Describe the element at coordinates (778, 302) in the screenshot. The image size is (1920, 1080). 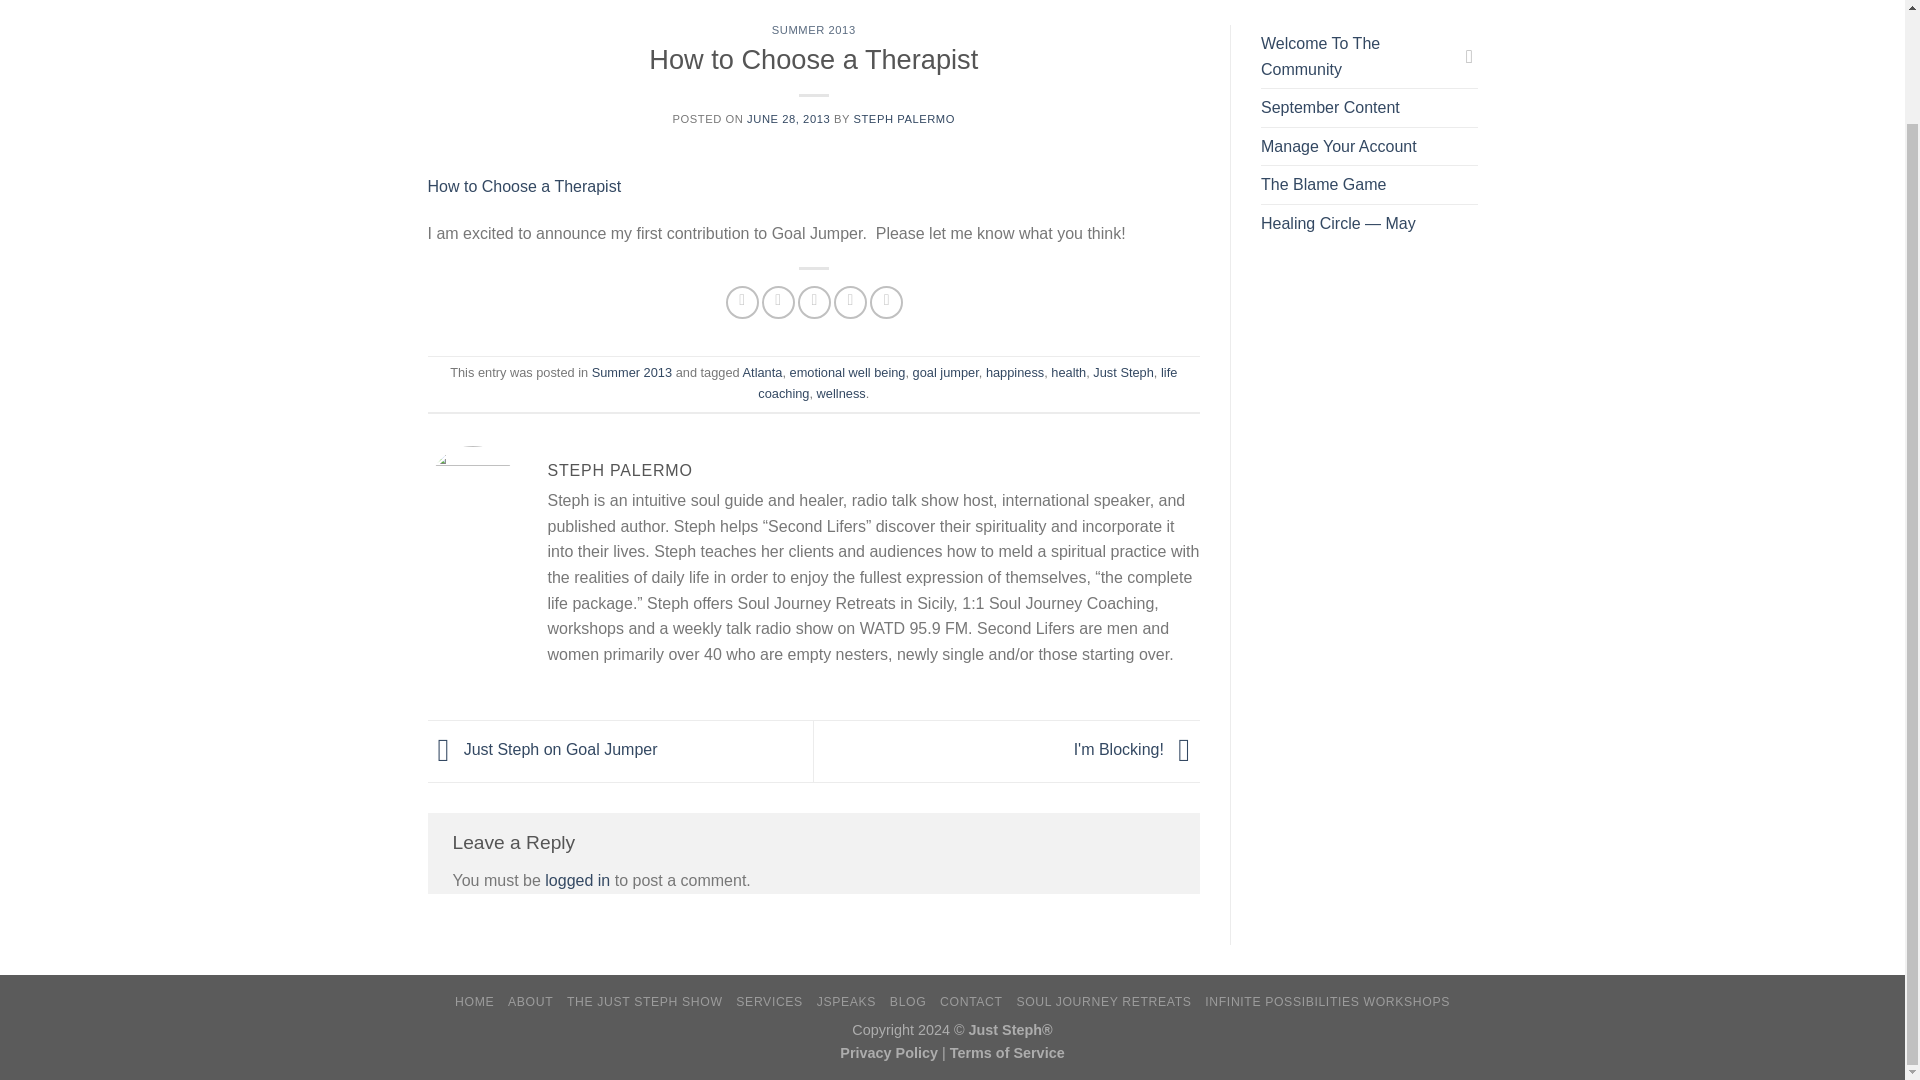
I see `Share on Twitter` at that location.